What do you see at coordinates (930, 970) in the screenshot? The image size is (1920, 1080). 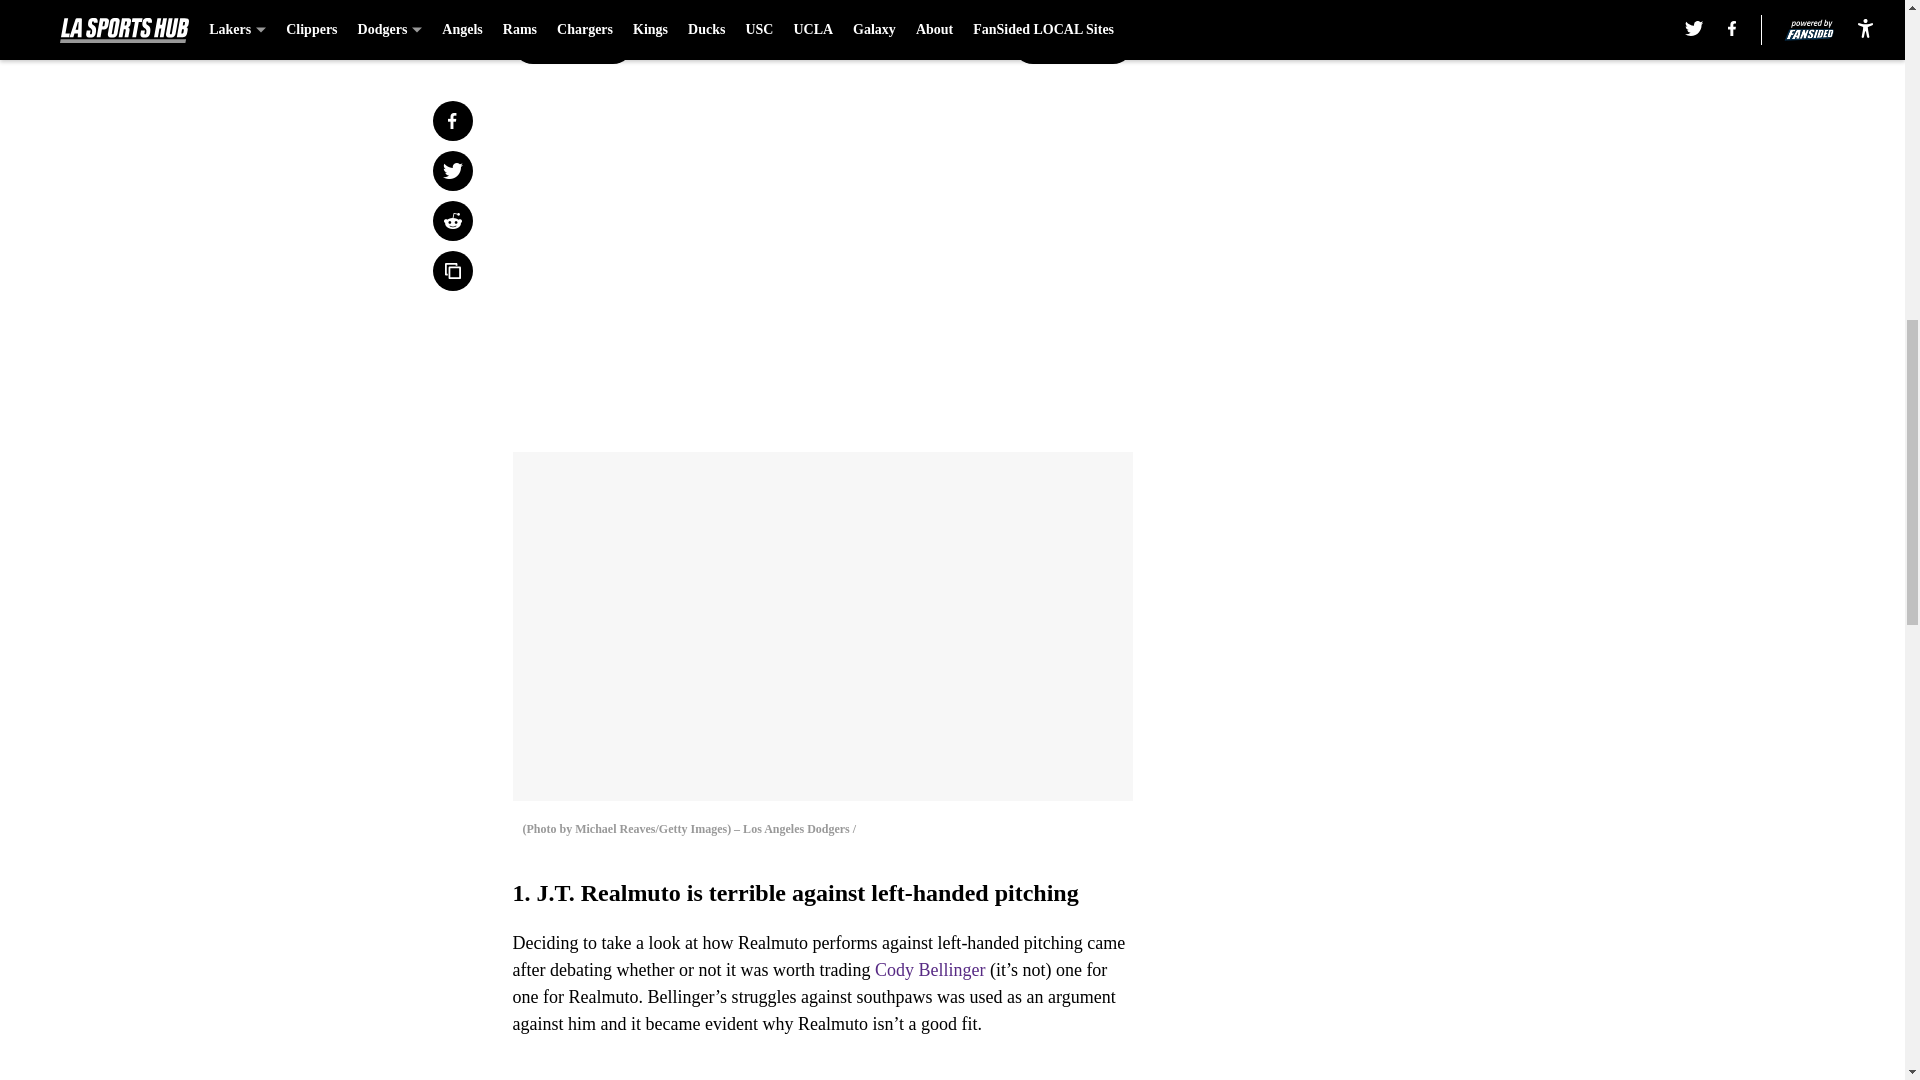 I see `Cody Bellinger` at bounding box center [930, 970].